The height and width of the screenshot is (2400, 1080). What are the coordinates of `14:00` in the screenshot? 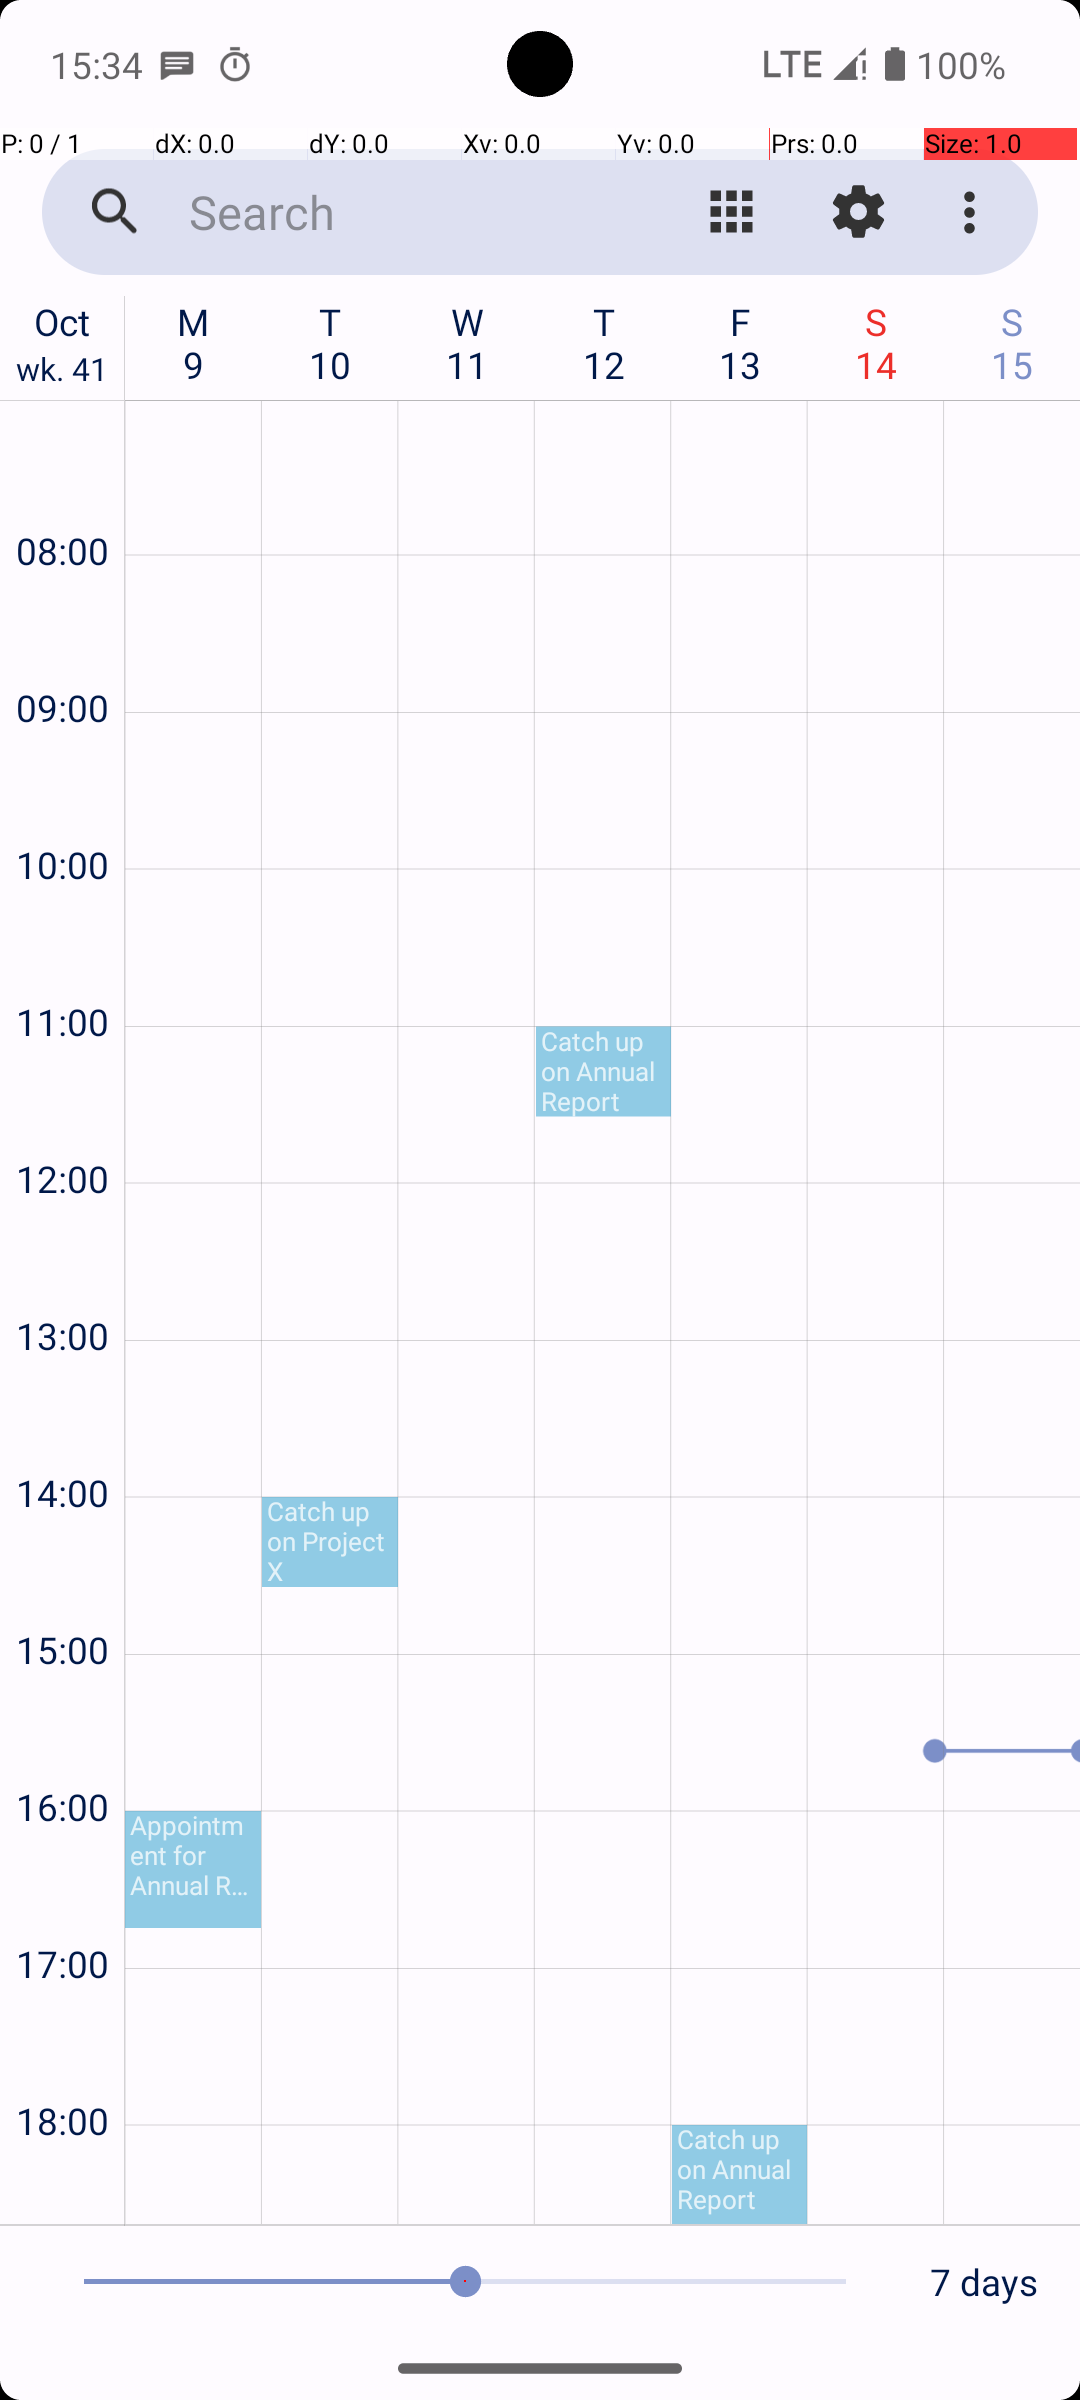 It's located at (62, 1439).